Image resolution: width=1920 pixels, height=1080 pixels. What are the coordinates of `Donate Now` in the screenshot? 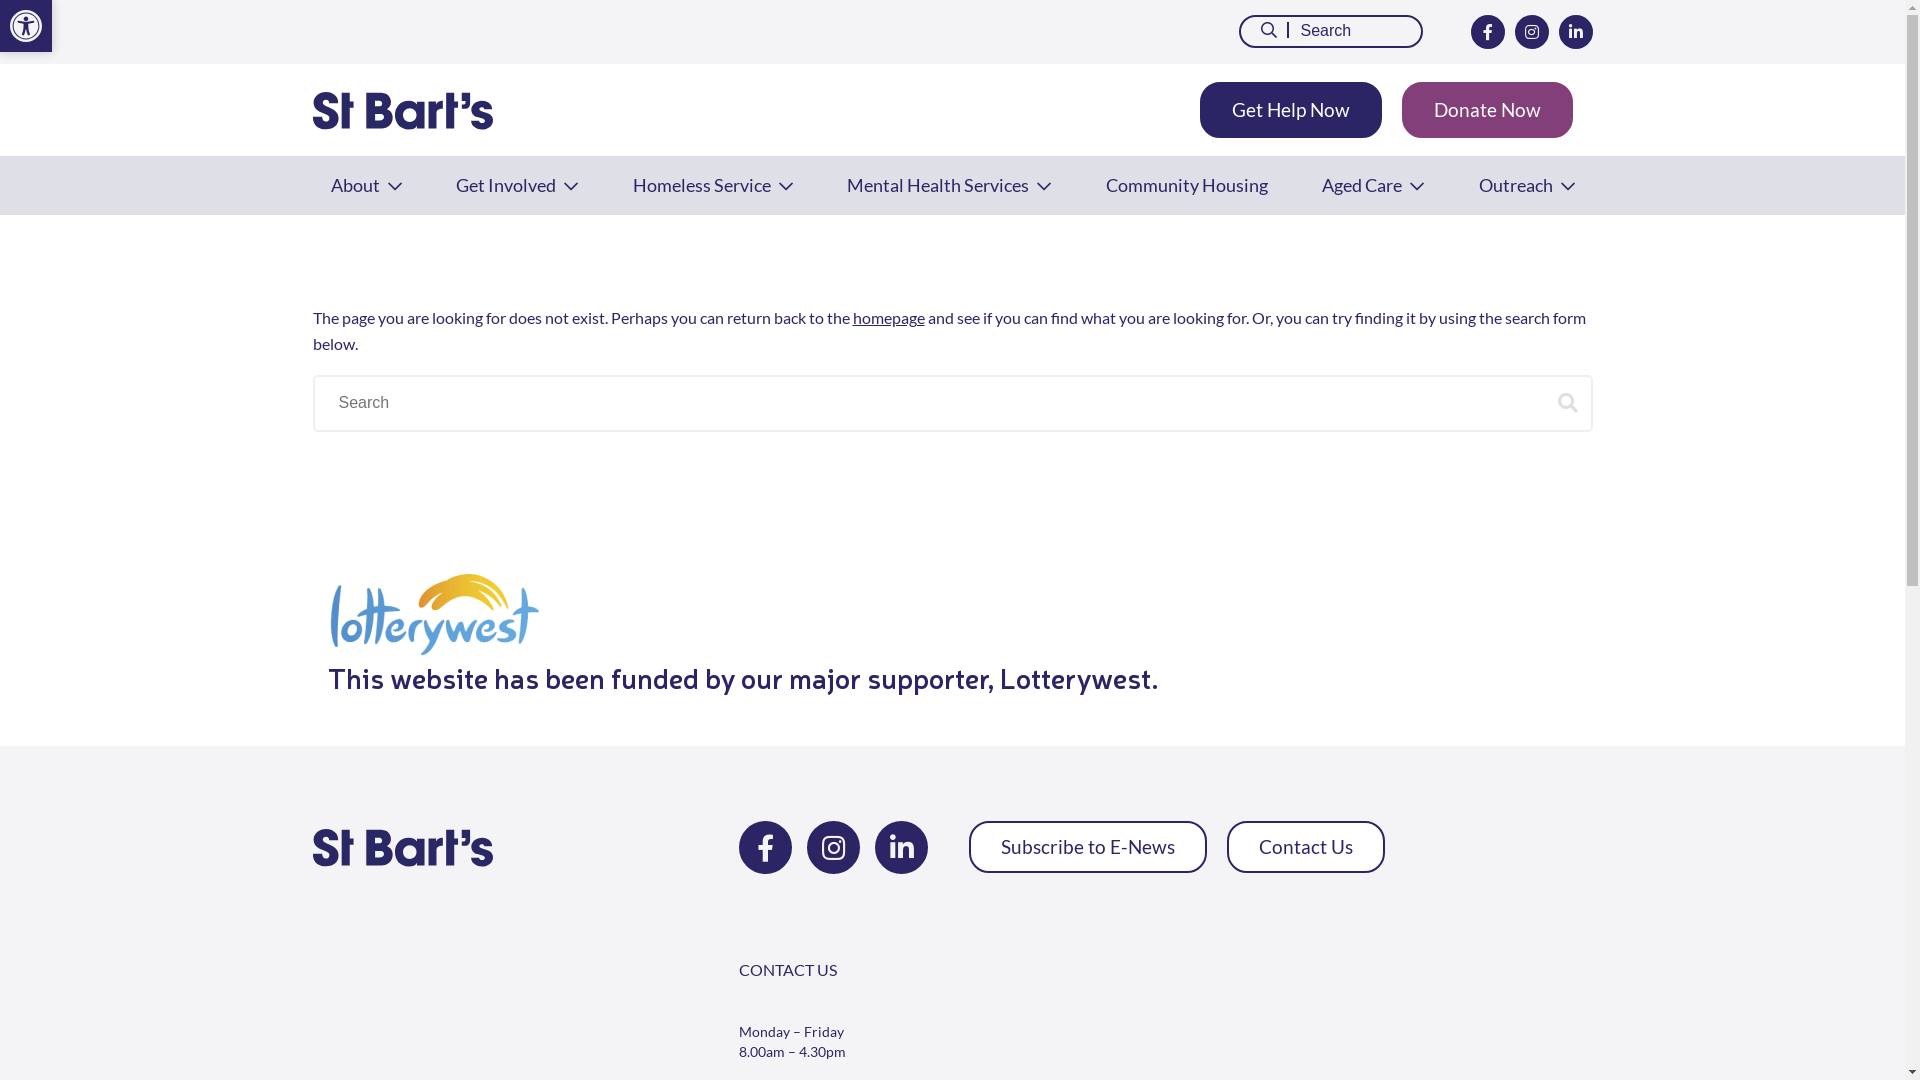 It's located at (1488, 110).